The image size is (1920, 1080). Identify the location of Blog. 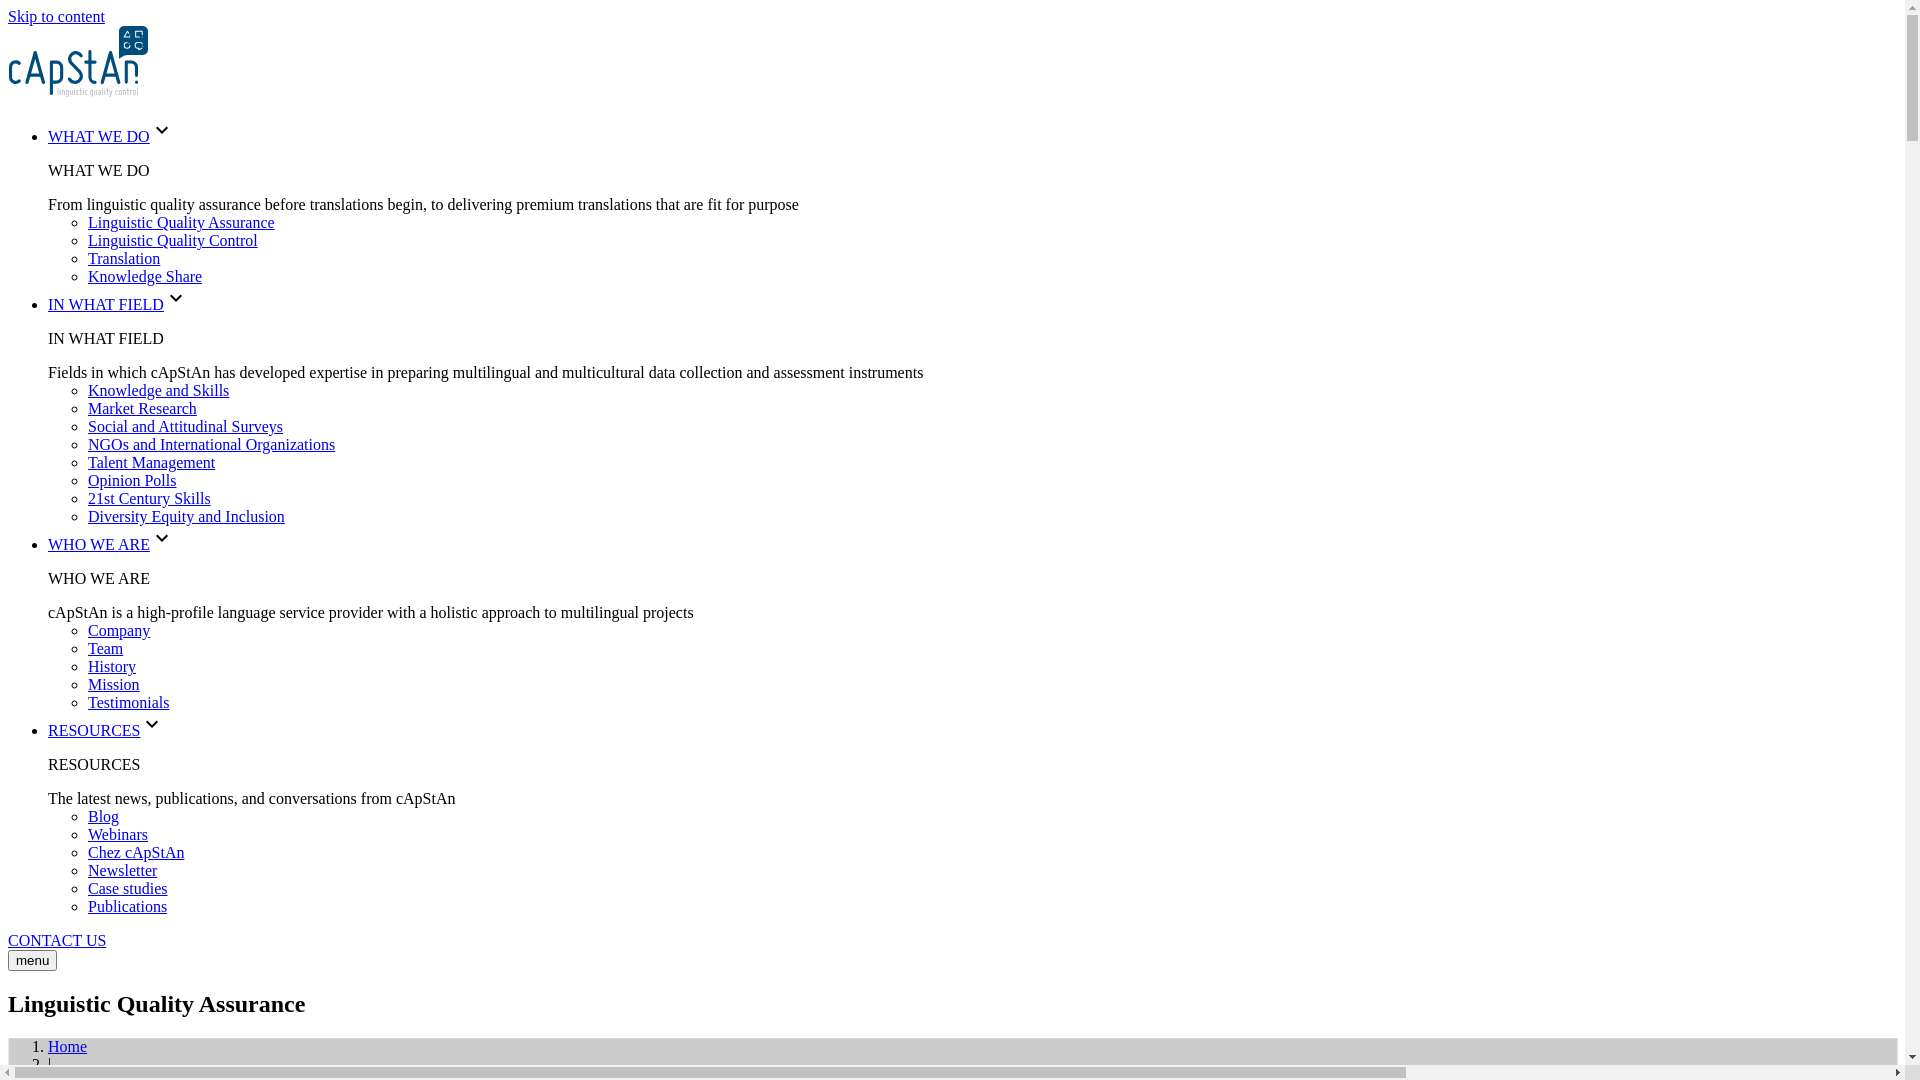
(104, 816).